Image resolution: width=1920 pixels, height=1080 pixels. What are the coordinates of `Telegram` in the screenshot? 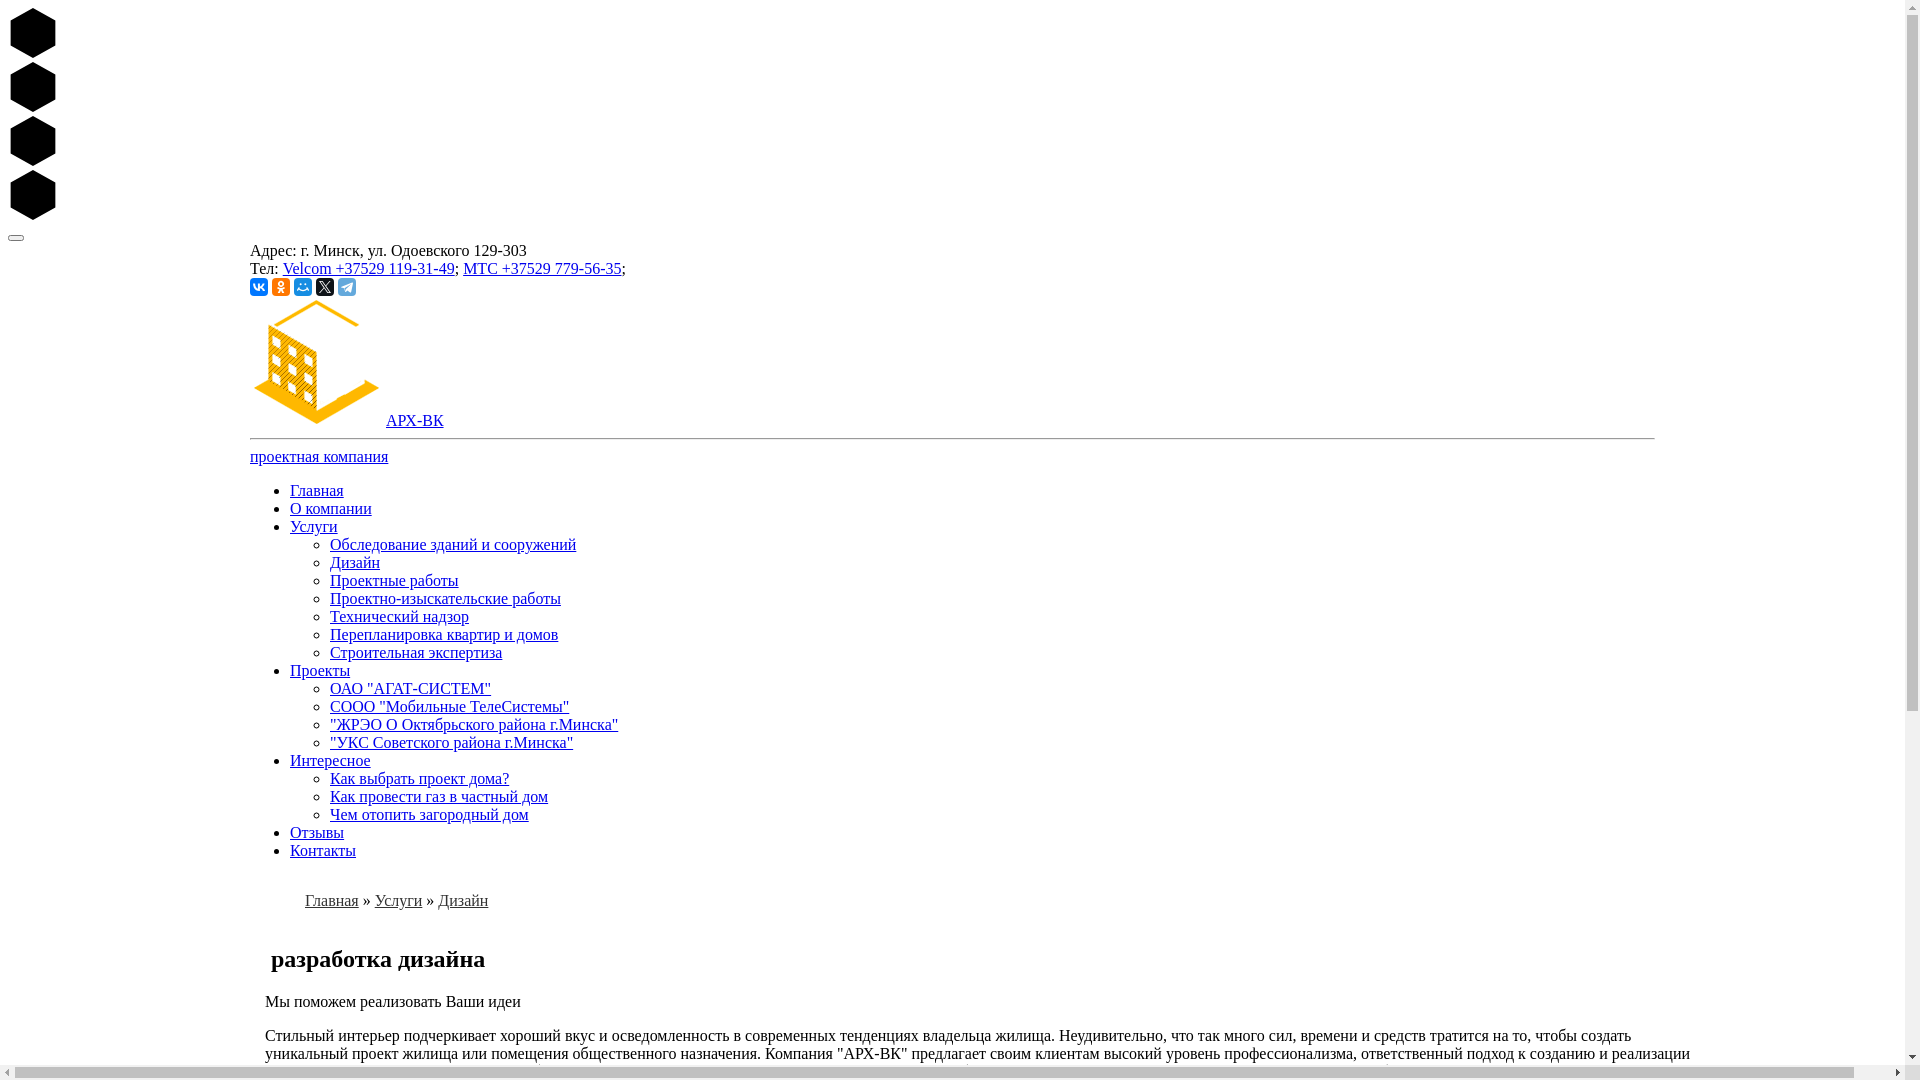 It's located at (347, 287).